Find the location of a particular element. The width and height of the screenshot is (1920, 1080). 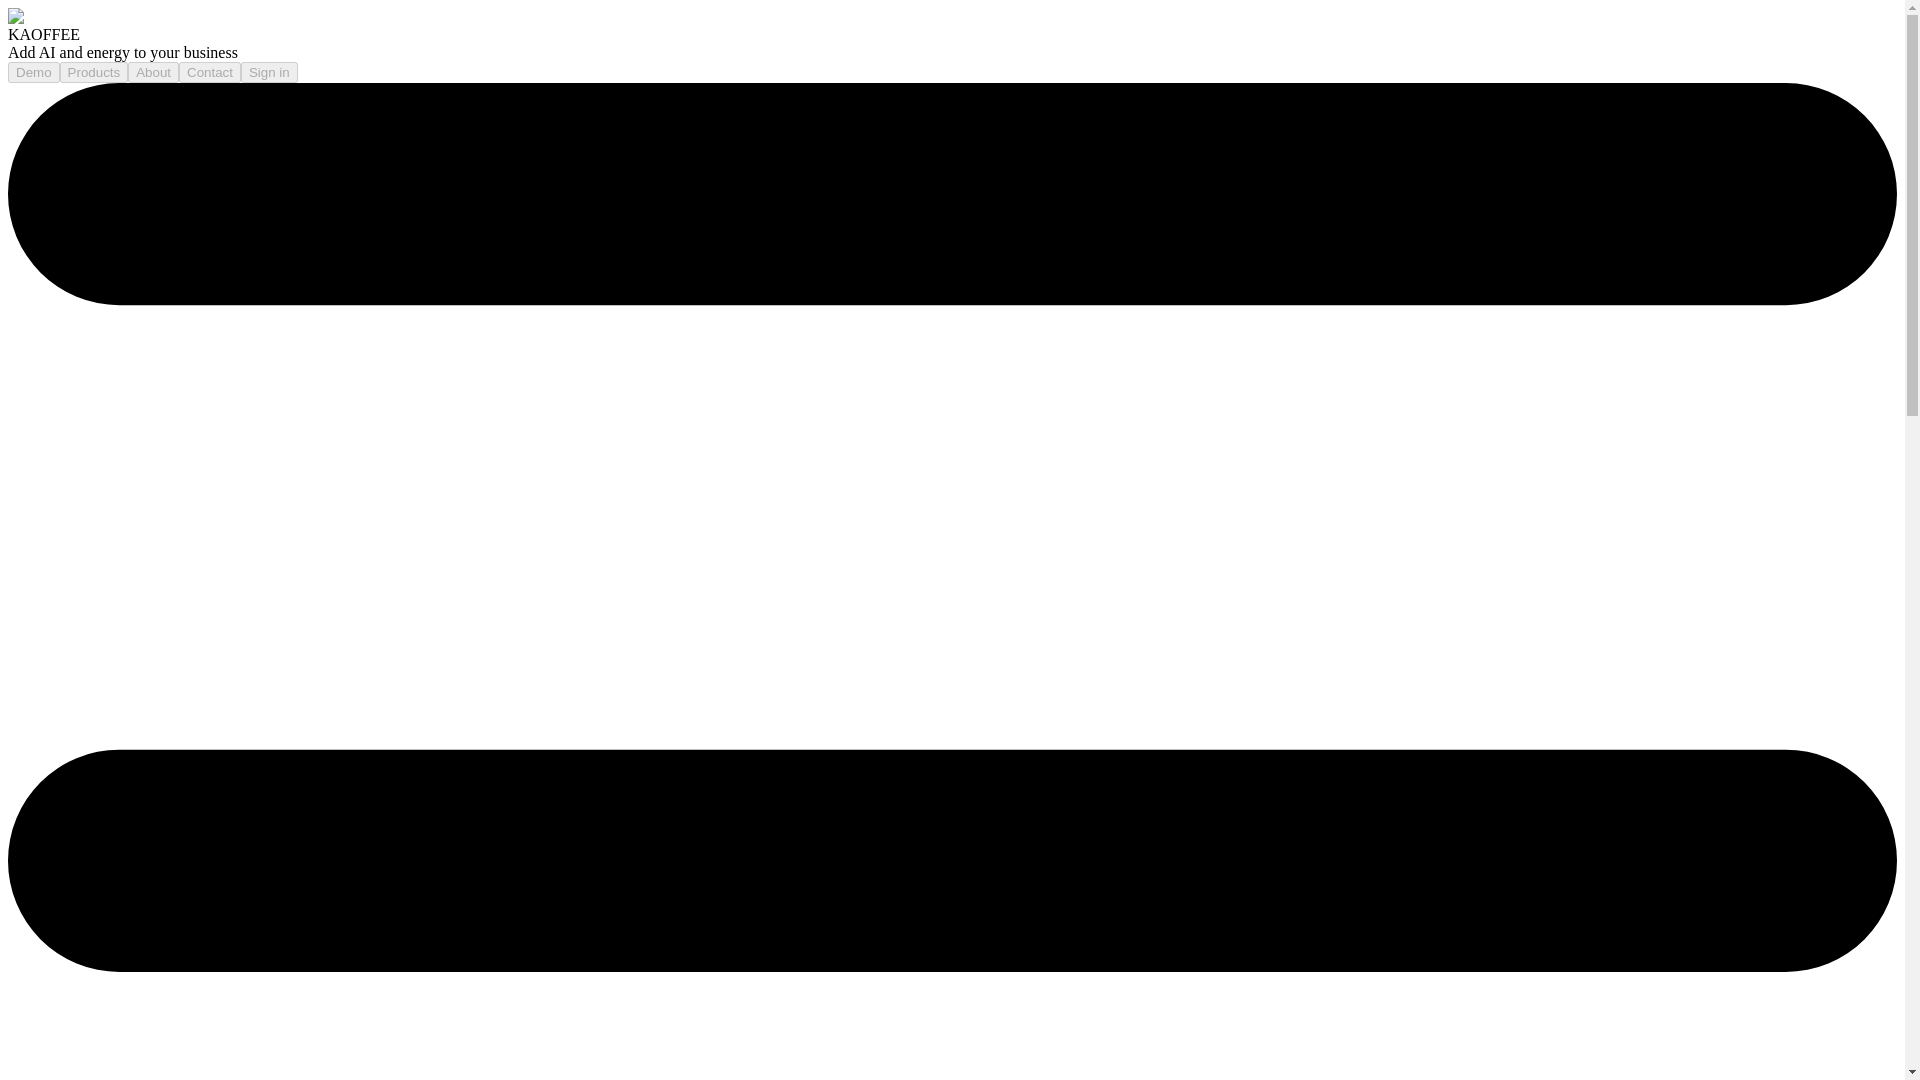

Contact is located at coordinates (210, 70).